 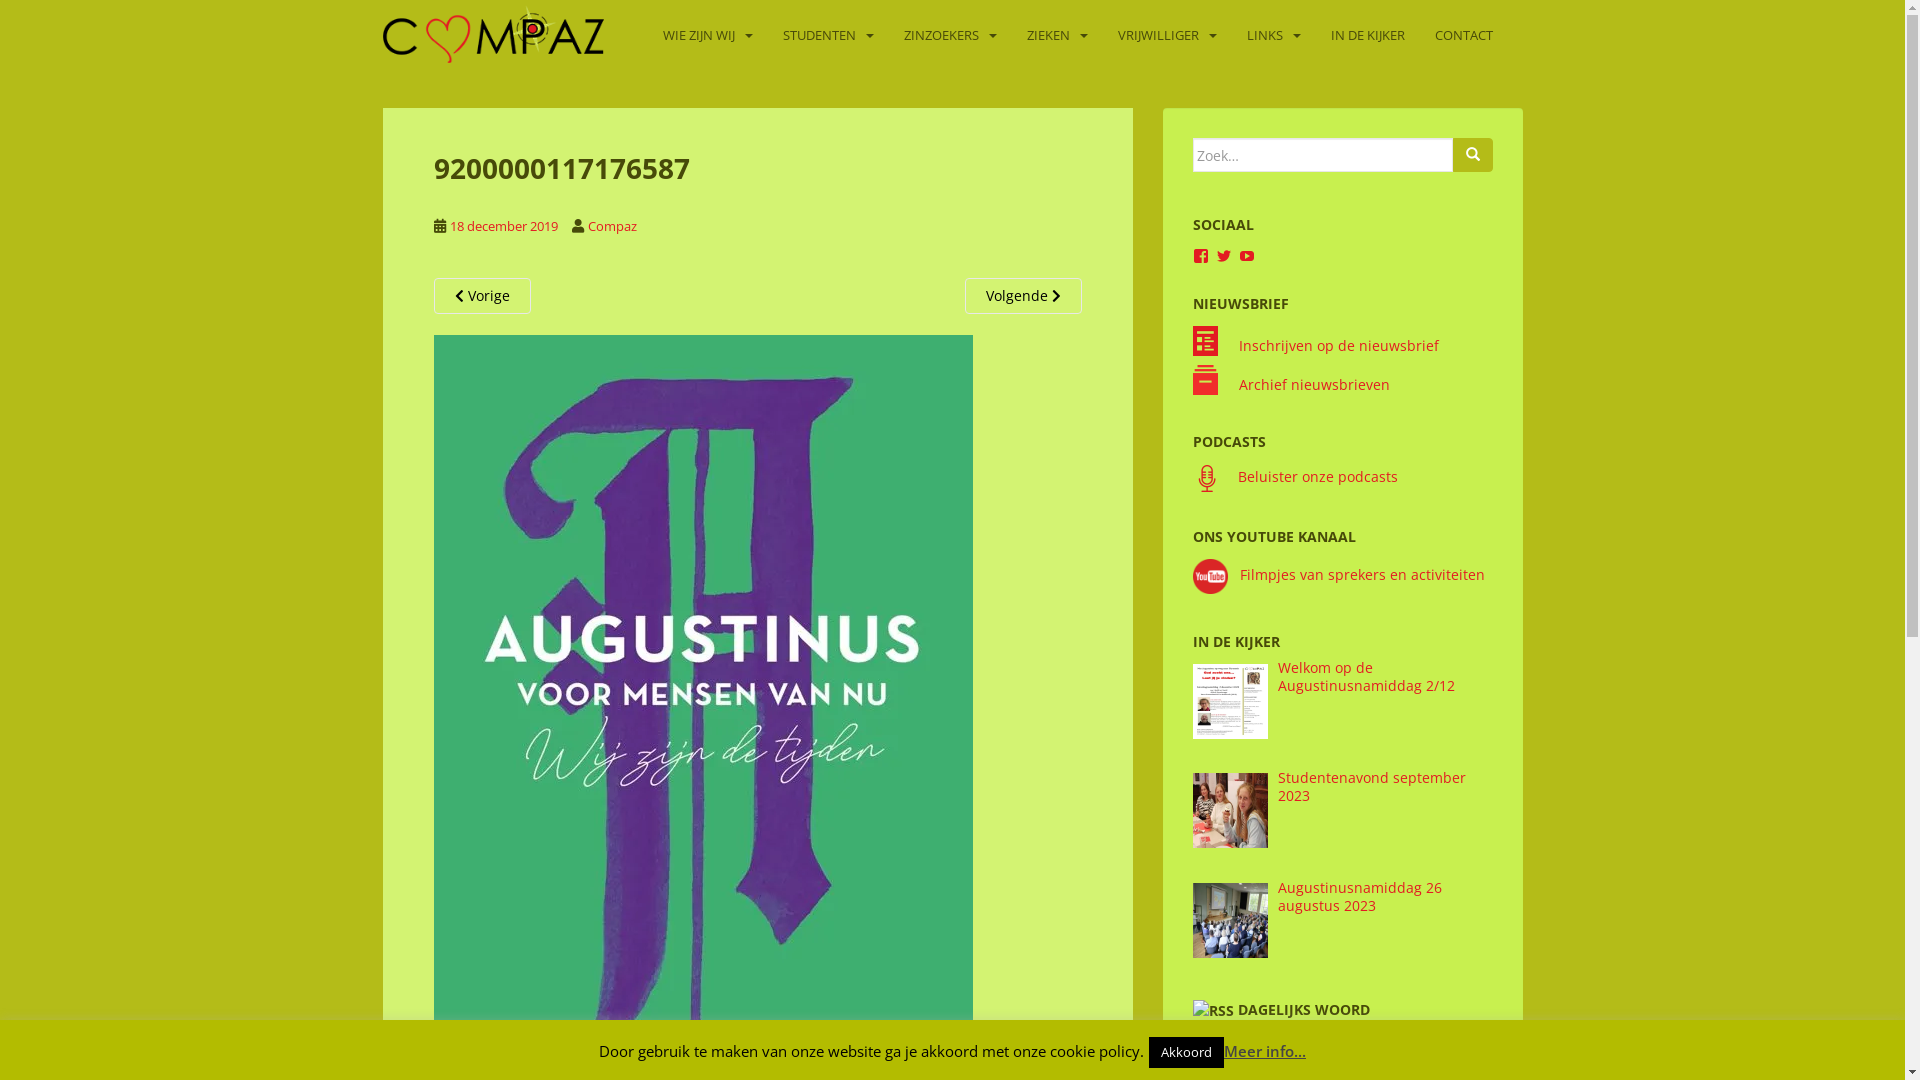 What do you see at coordinates (942, 32) in the screenshot?
I see `ZINZOEKERS` at bounding box center [942, 32].